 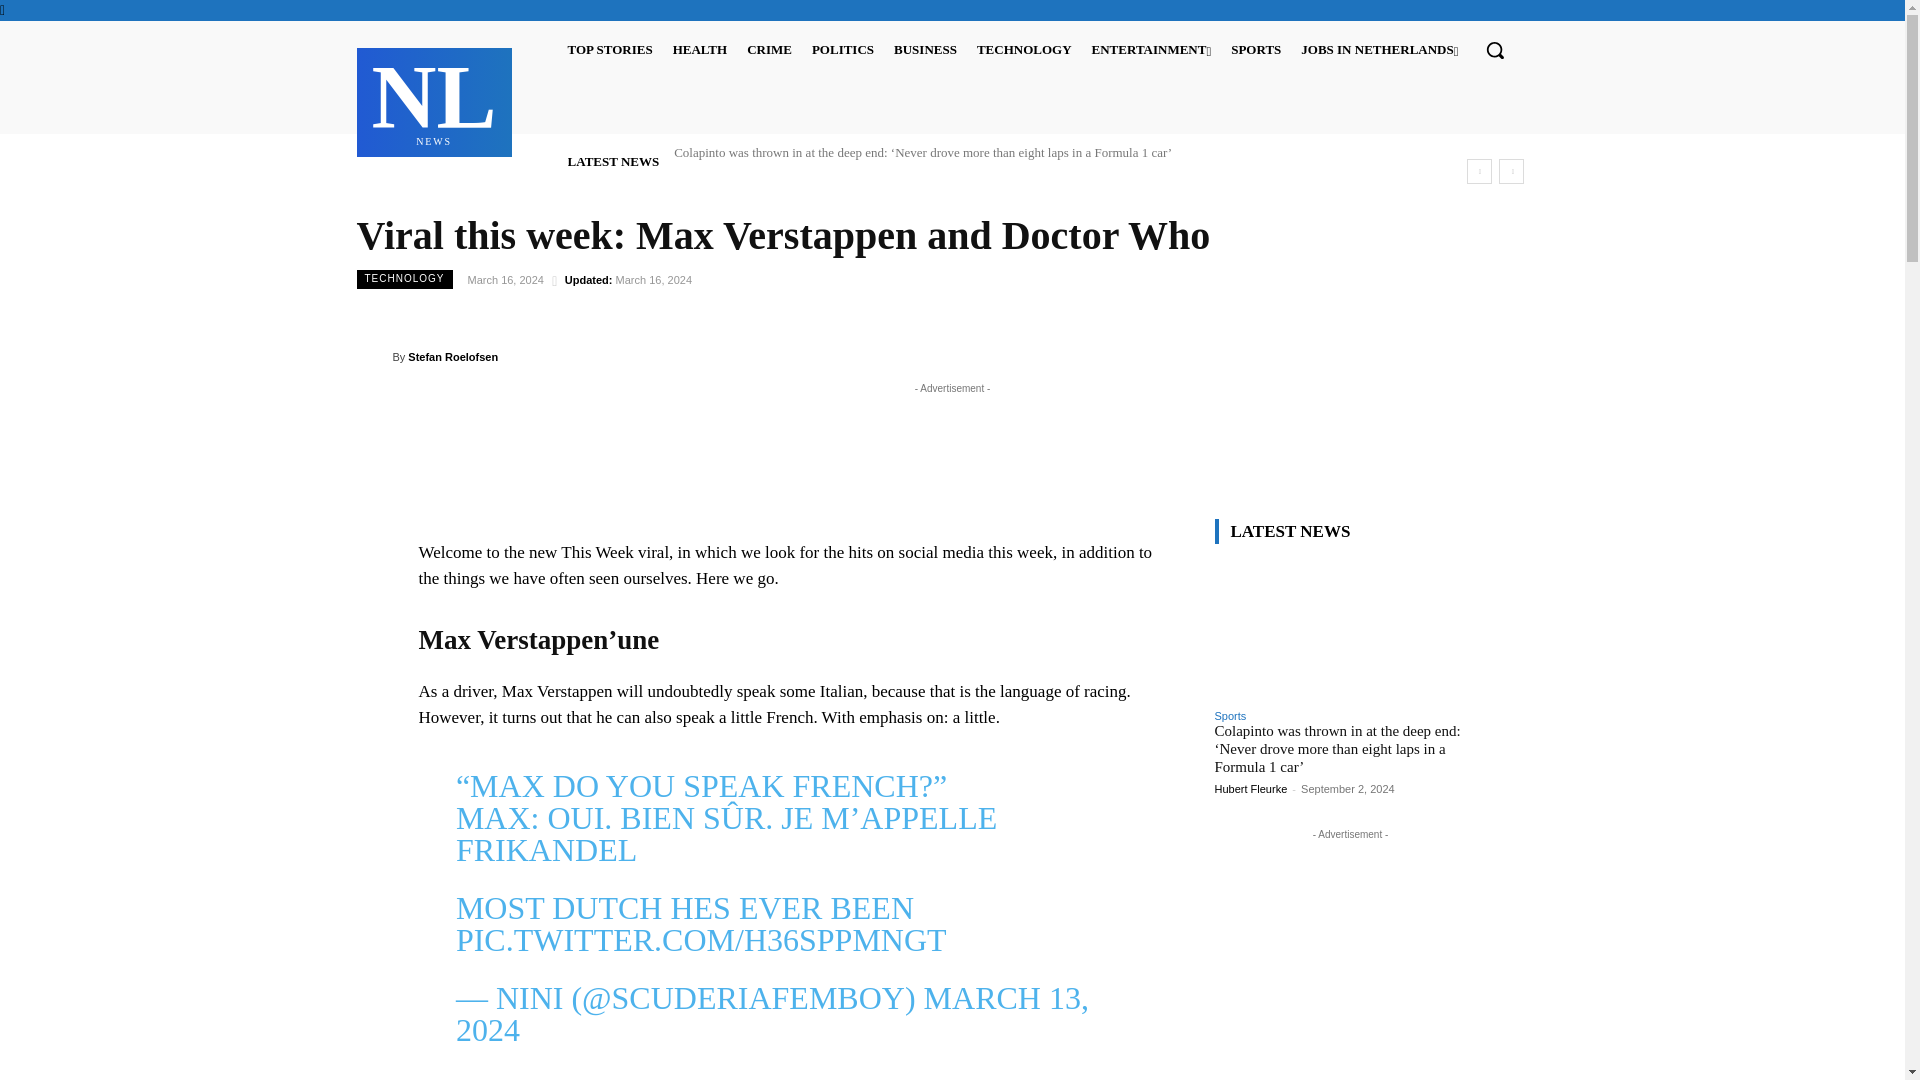 I want to click on BUSINESS, so click(x=925, y=48).